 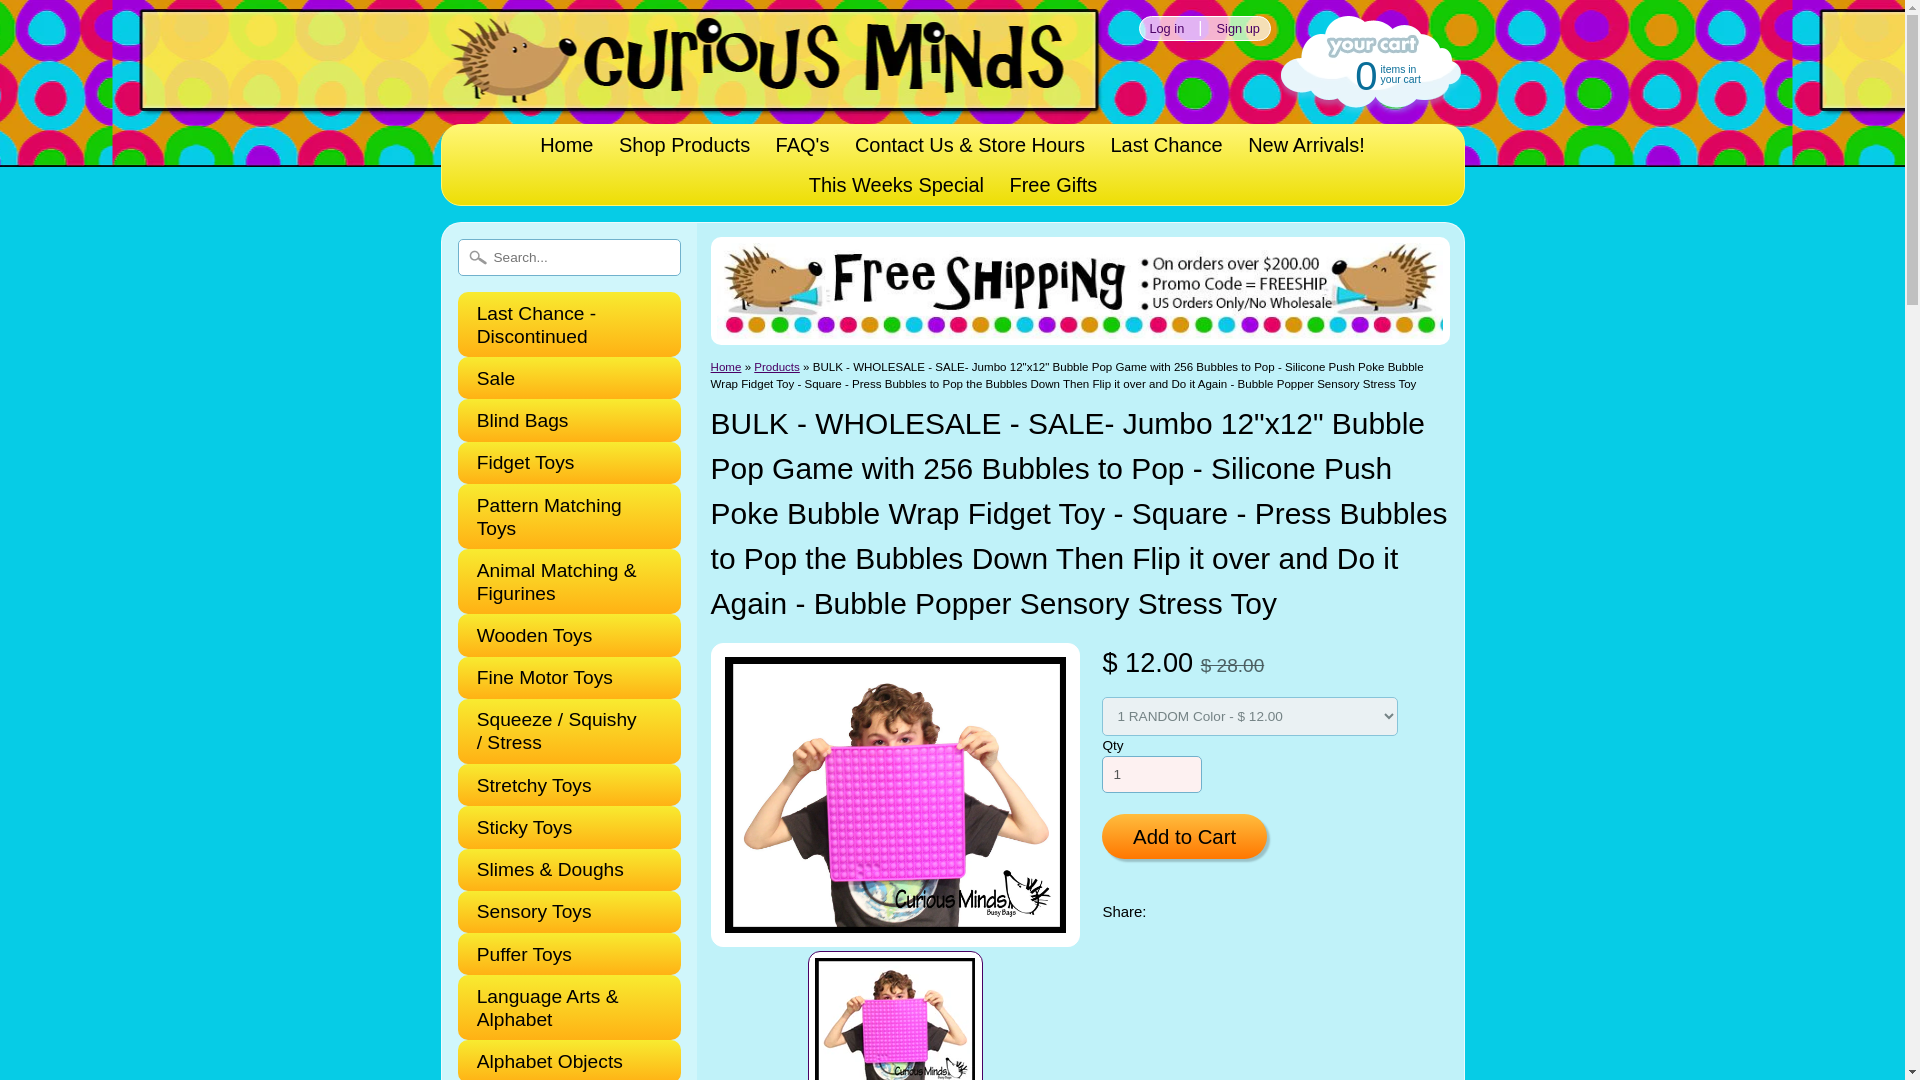 I want to click on Fidget Toys, so click(x=560, y=462).